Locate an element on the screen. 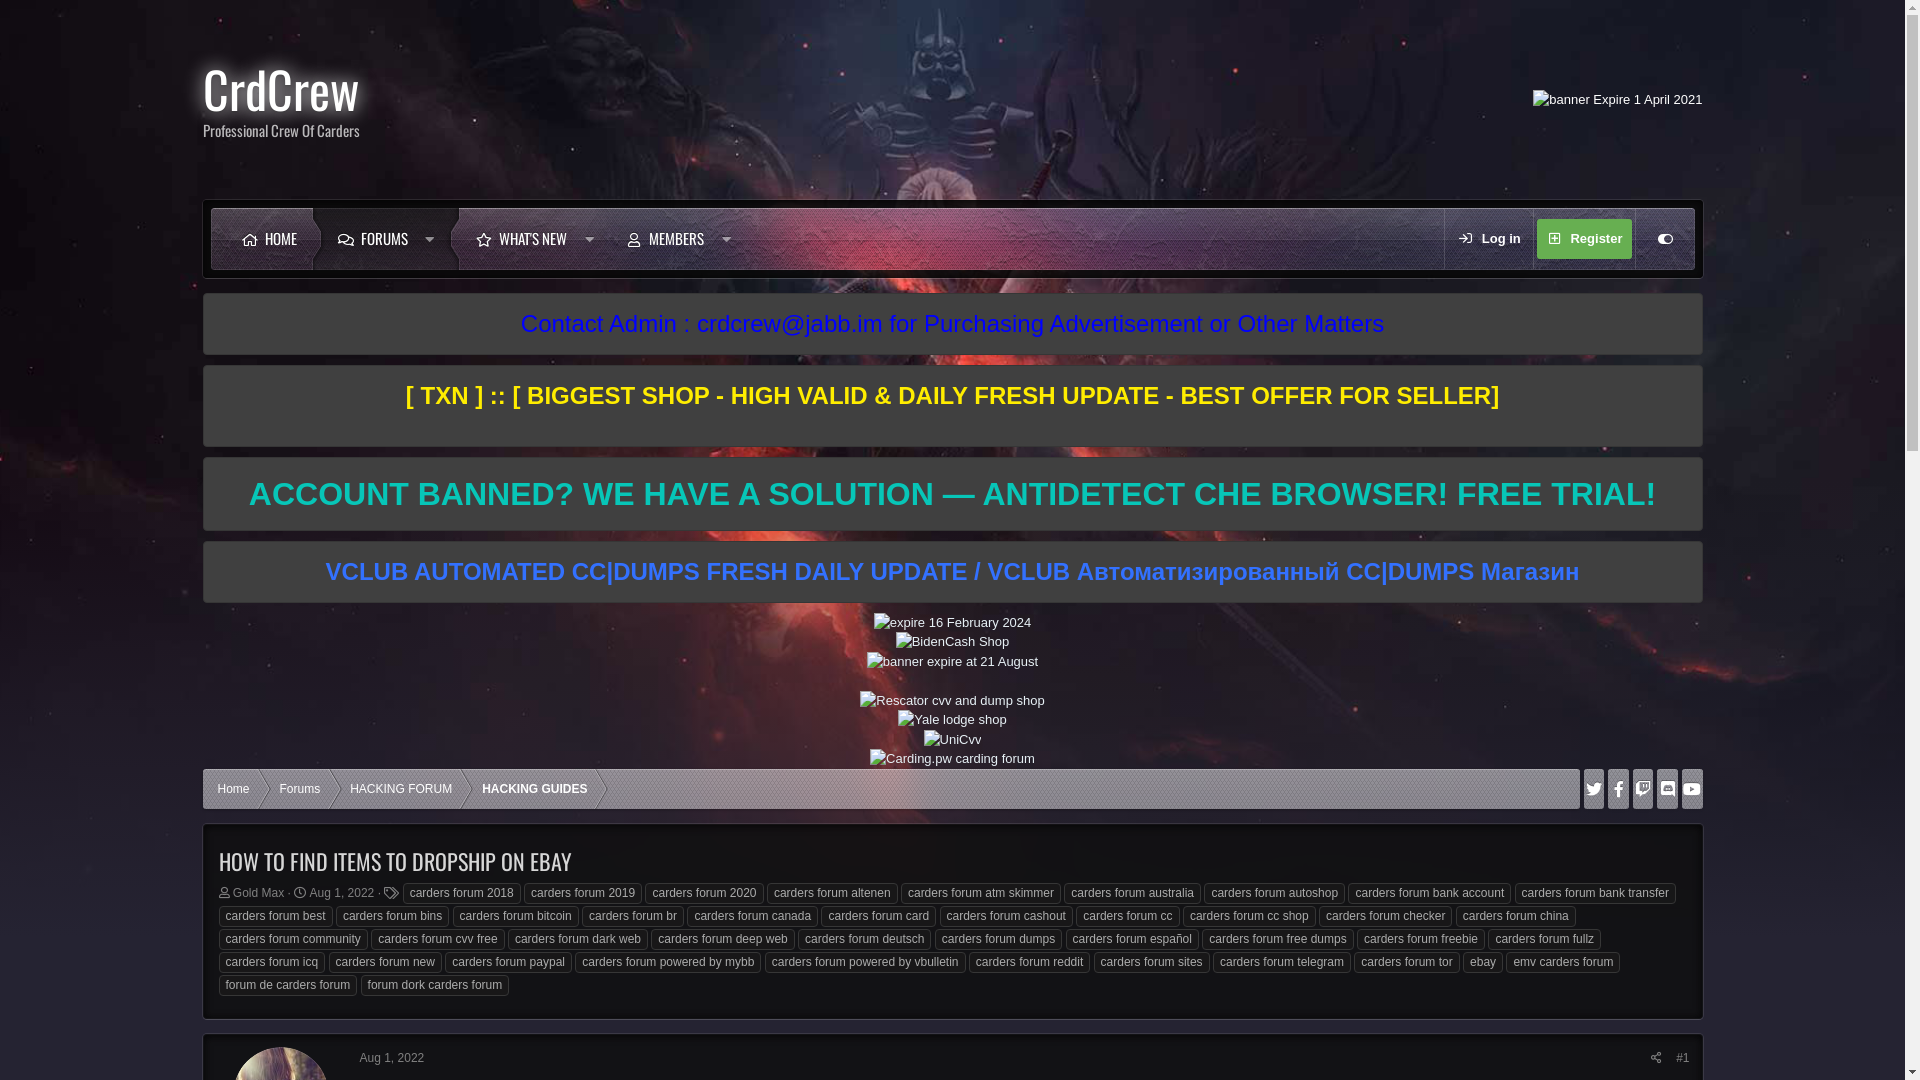 The image size is (1920, 1080). carders forum br is located at coordinates (633, 916).